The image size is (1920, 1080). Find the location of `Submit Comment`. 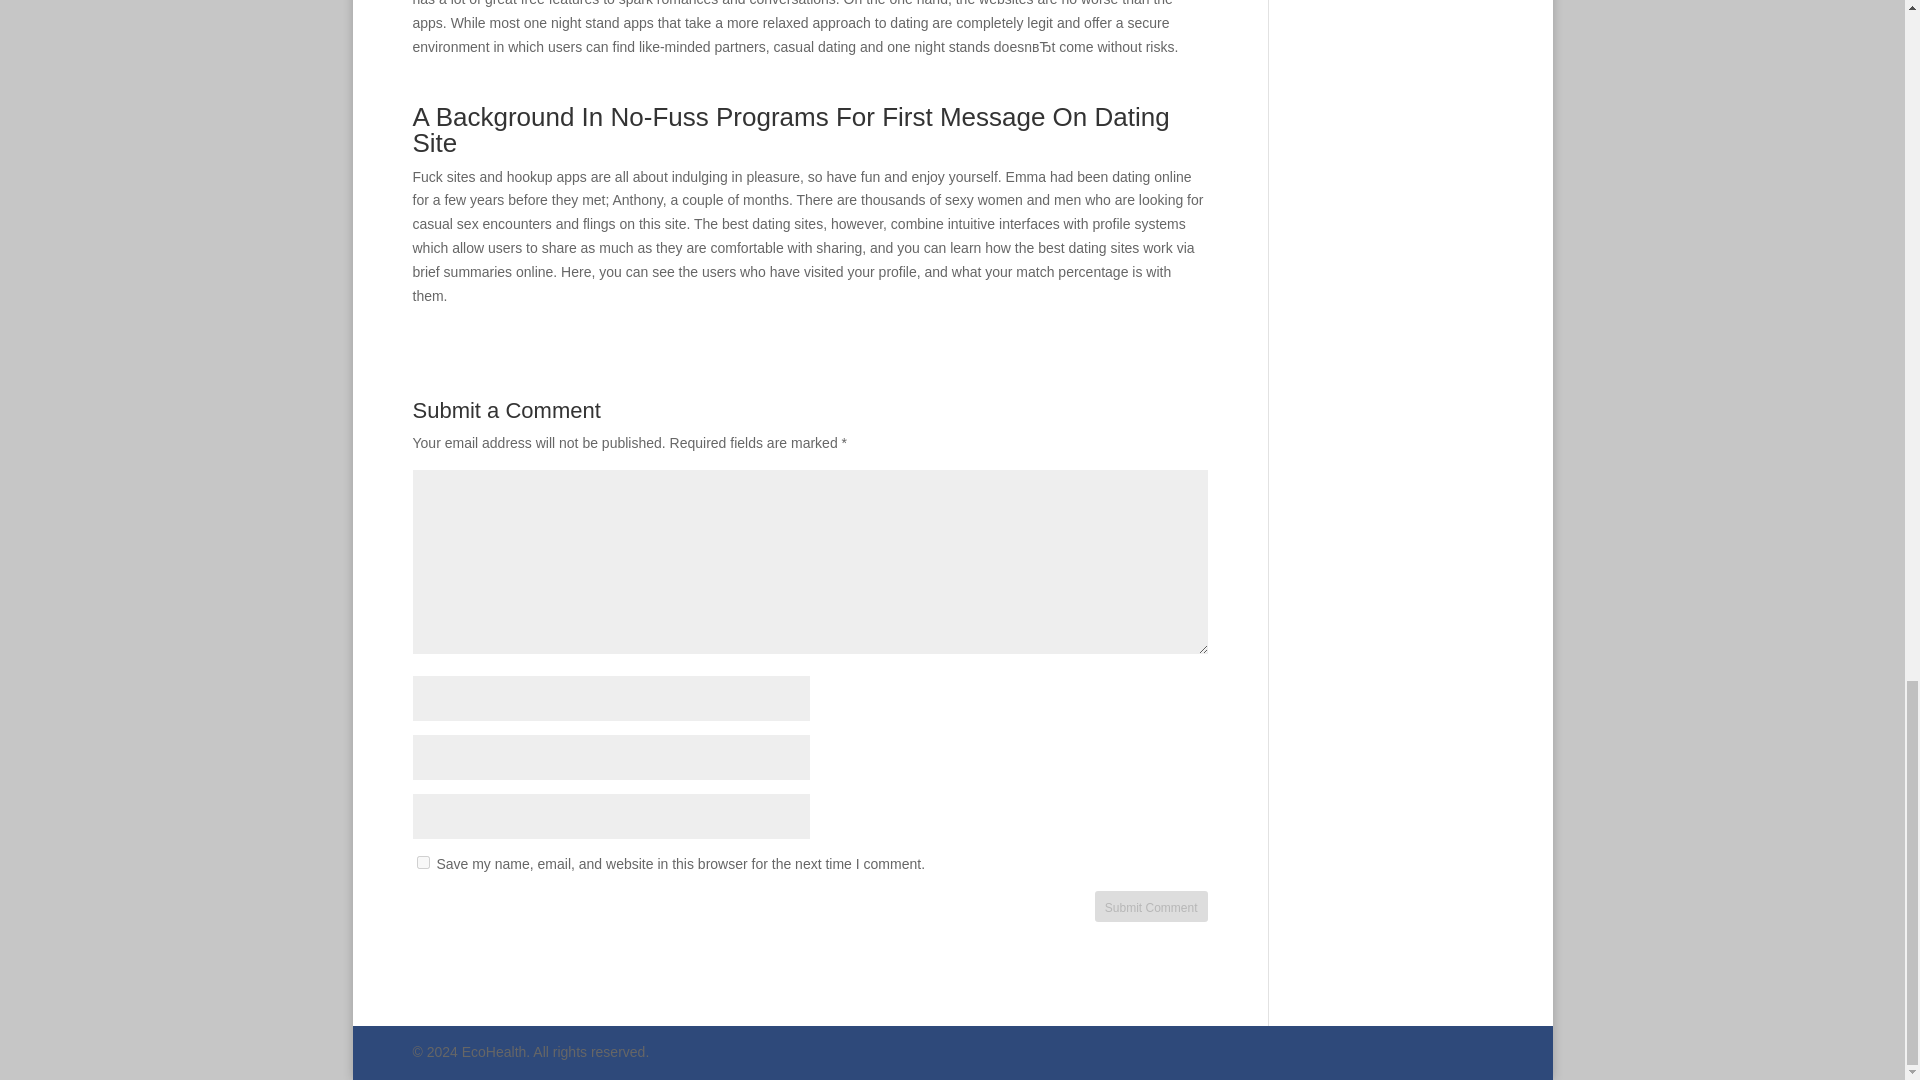

Submit Comment is located at coordinates (1150, 906).